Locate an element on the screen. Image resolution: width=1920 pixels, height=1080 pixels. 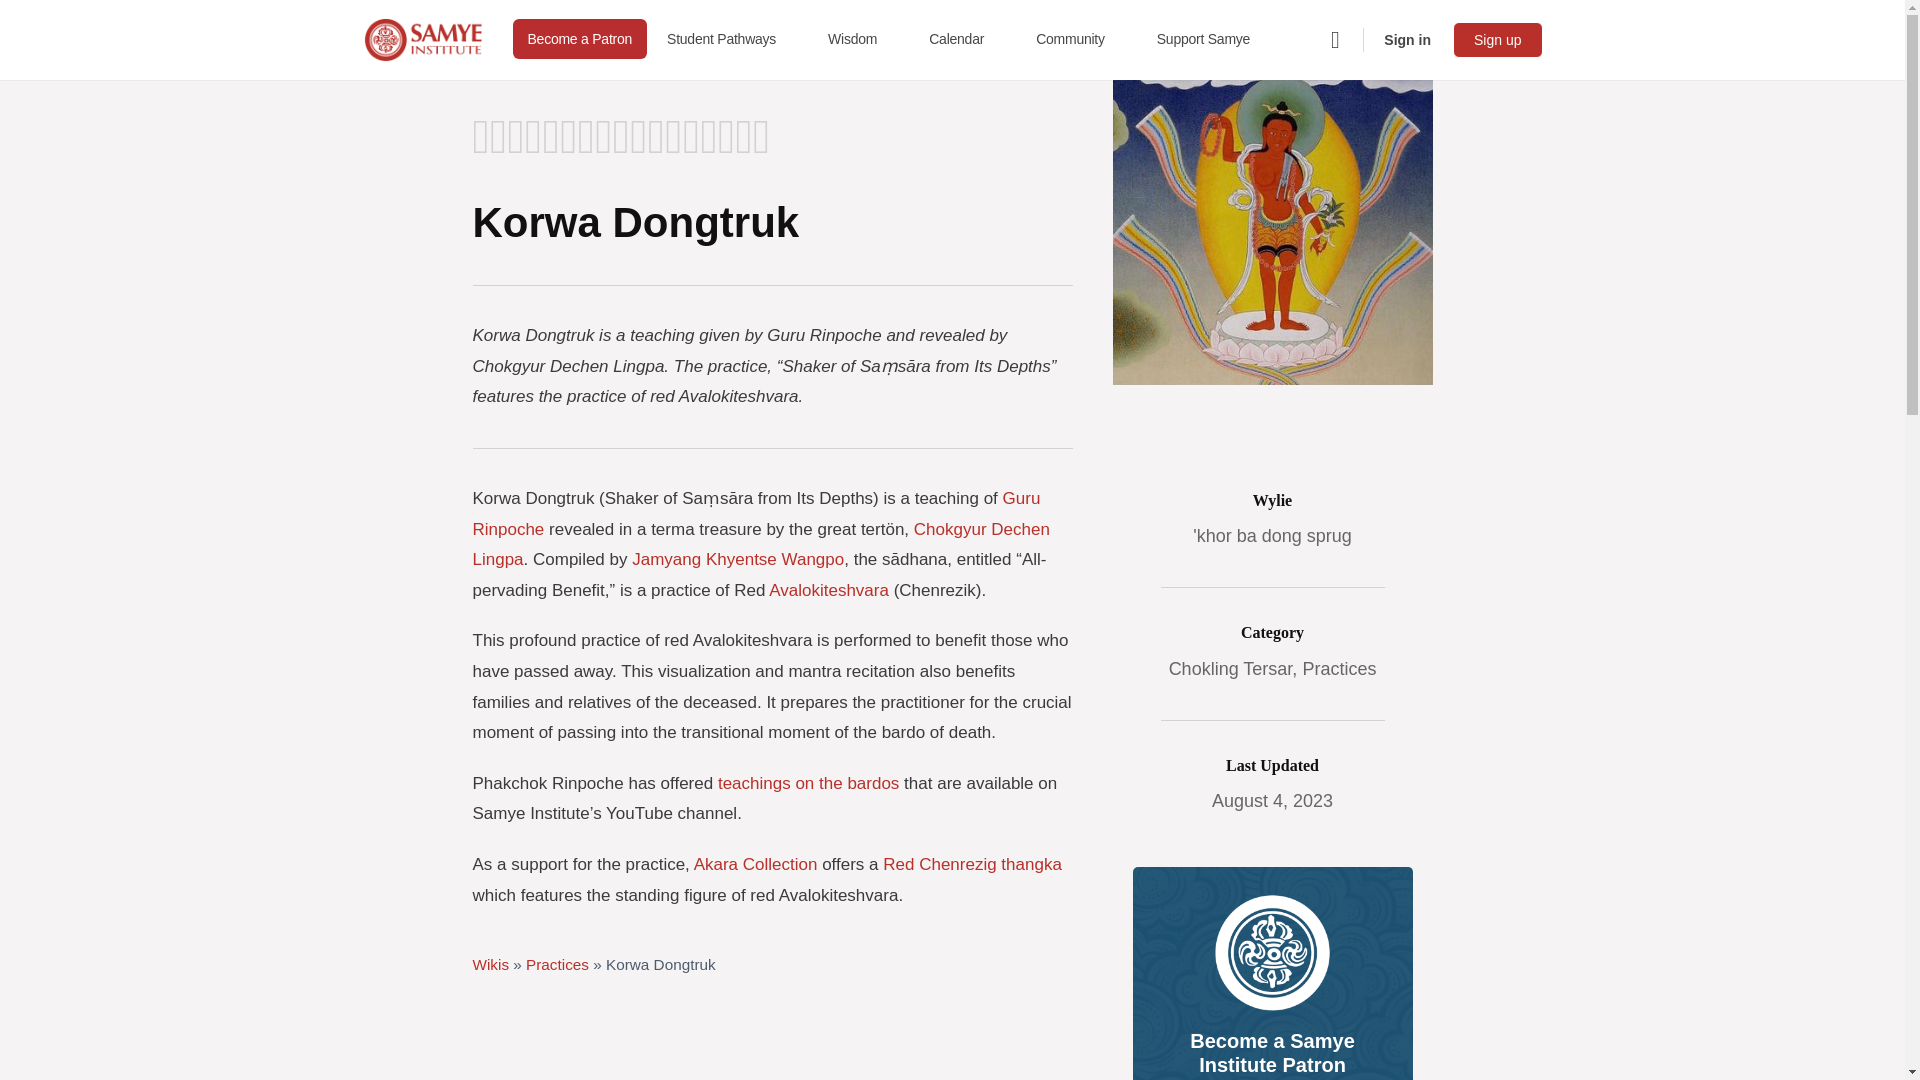
Become a Patron is located at coordinates (580, 40).